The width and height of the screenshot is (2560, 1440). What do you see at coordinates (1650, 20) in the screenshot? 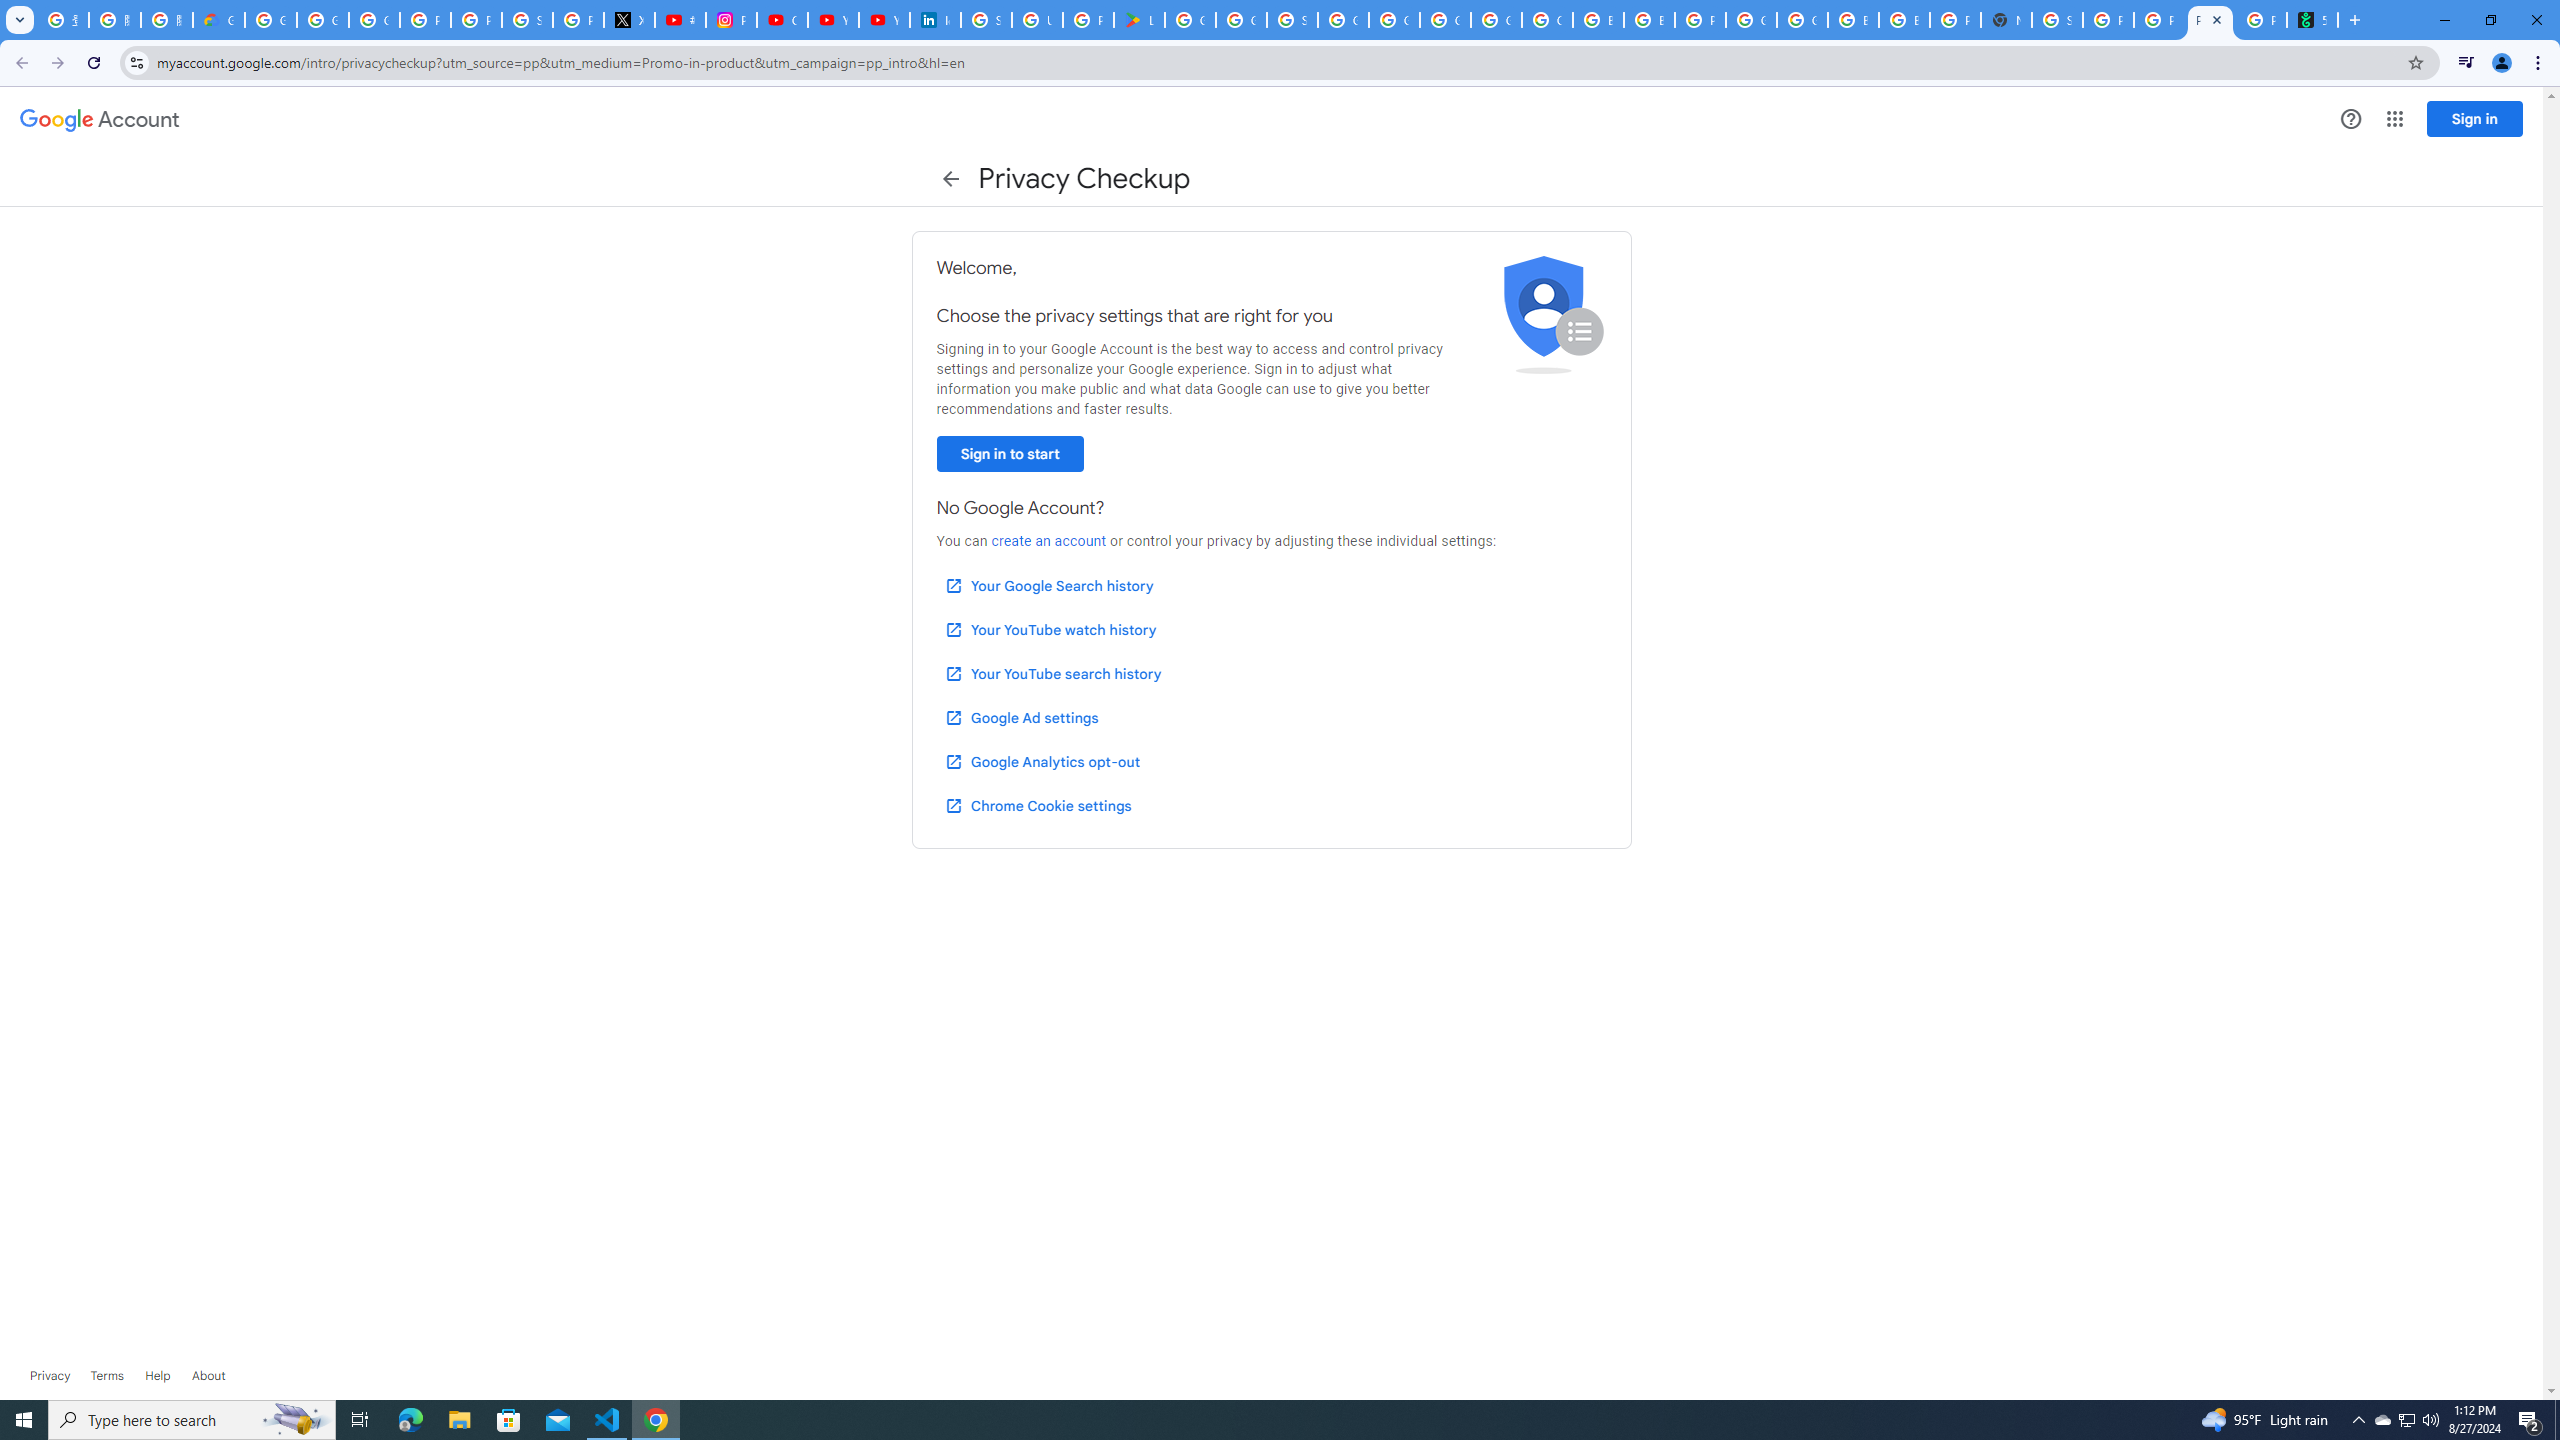
I see `Browse Chrome as a guest - Computer - Google Chrome Help` at bounding box center [1650, 20].